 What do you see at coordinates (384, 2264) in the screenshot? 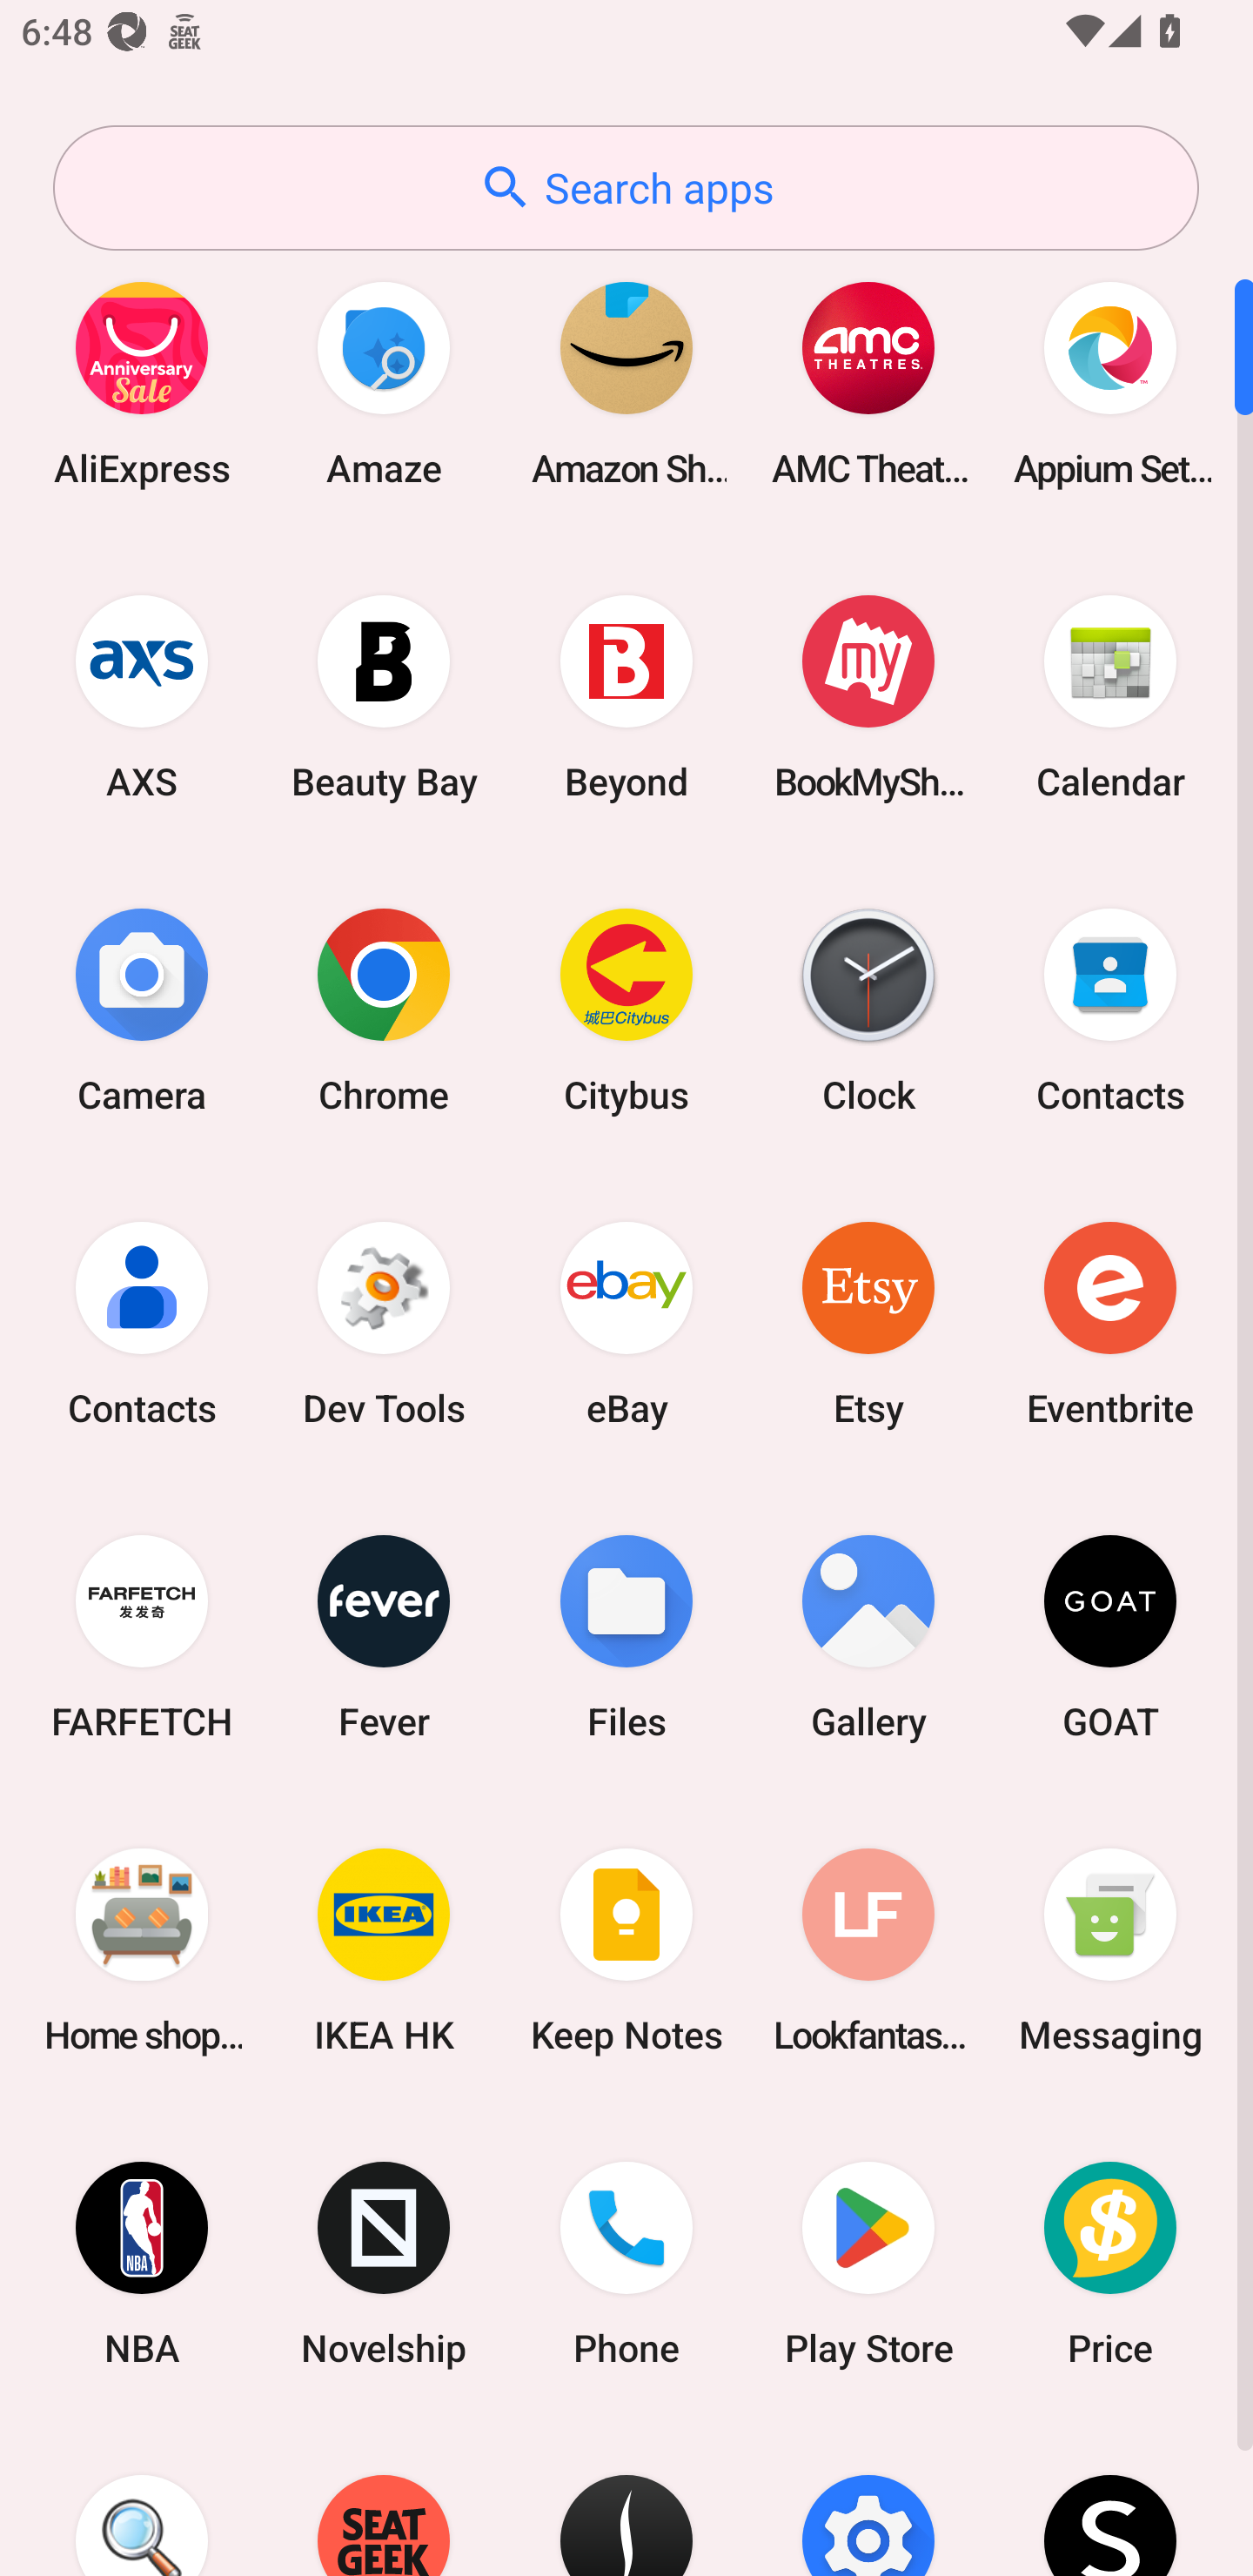
I see `Novelship` at bounding box center [384, 2264].